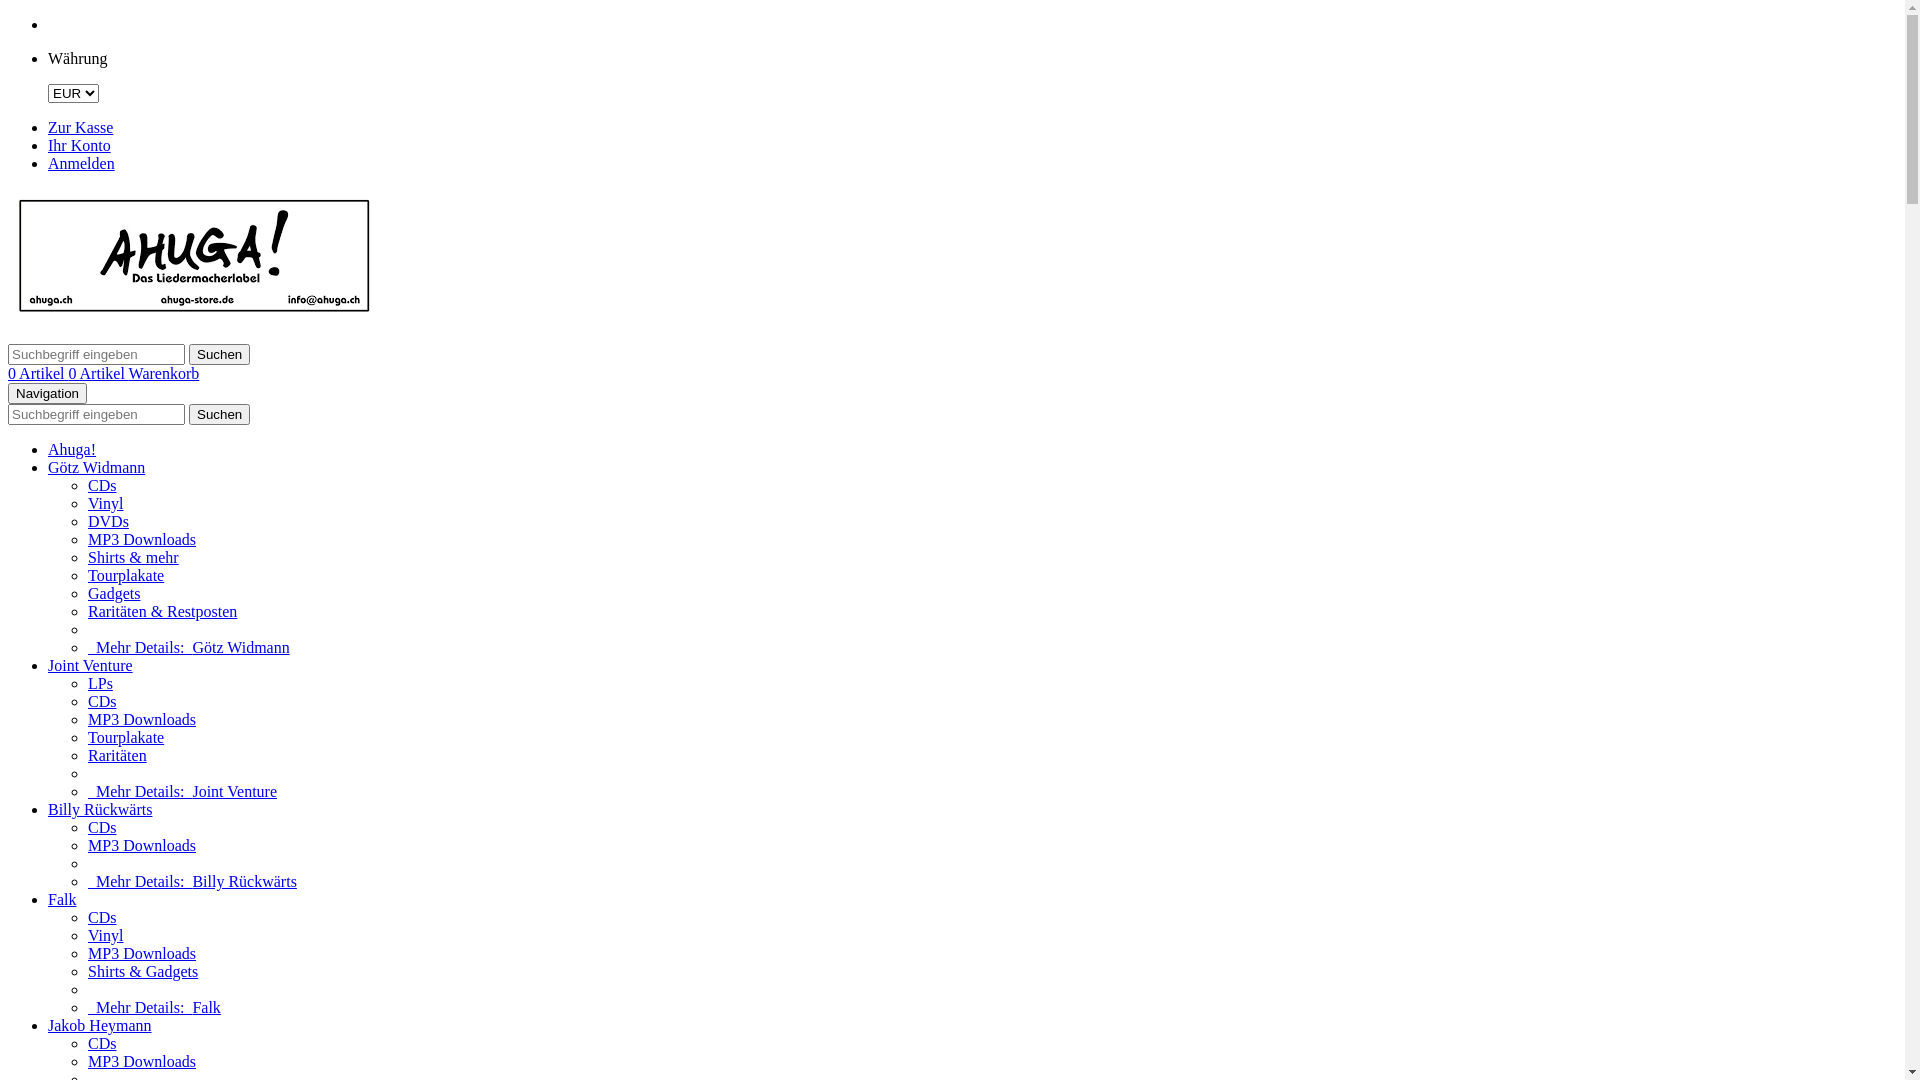 This screenshot has height=1080, width=1920. What do you see at coordinates (195, 318) in the screenshot?
I see `Ahuga! Store` at bounding box center [195, 318].